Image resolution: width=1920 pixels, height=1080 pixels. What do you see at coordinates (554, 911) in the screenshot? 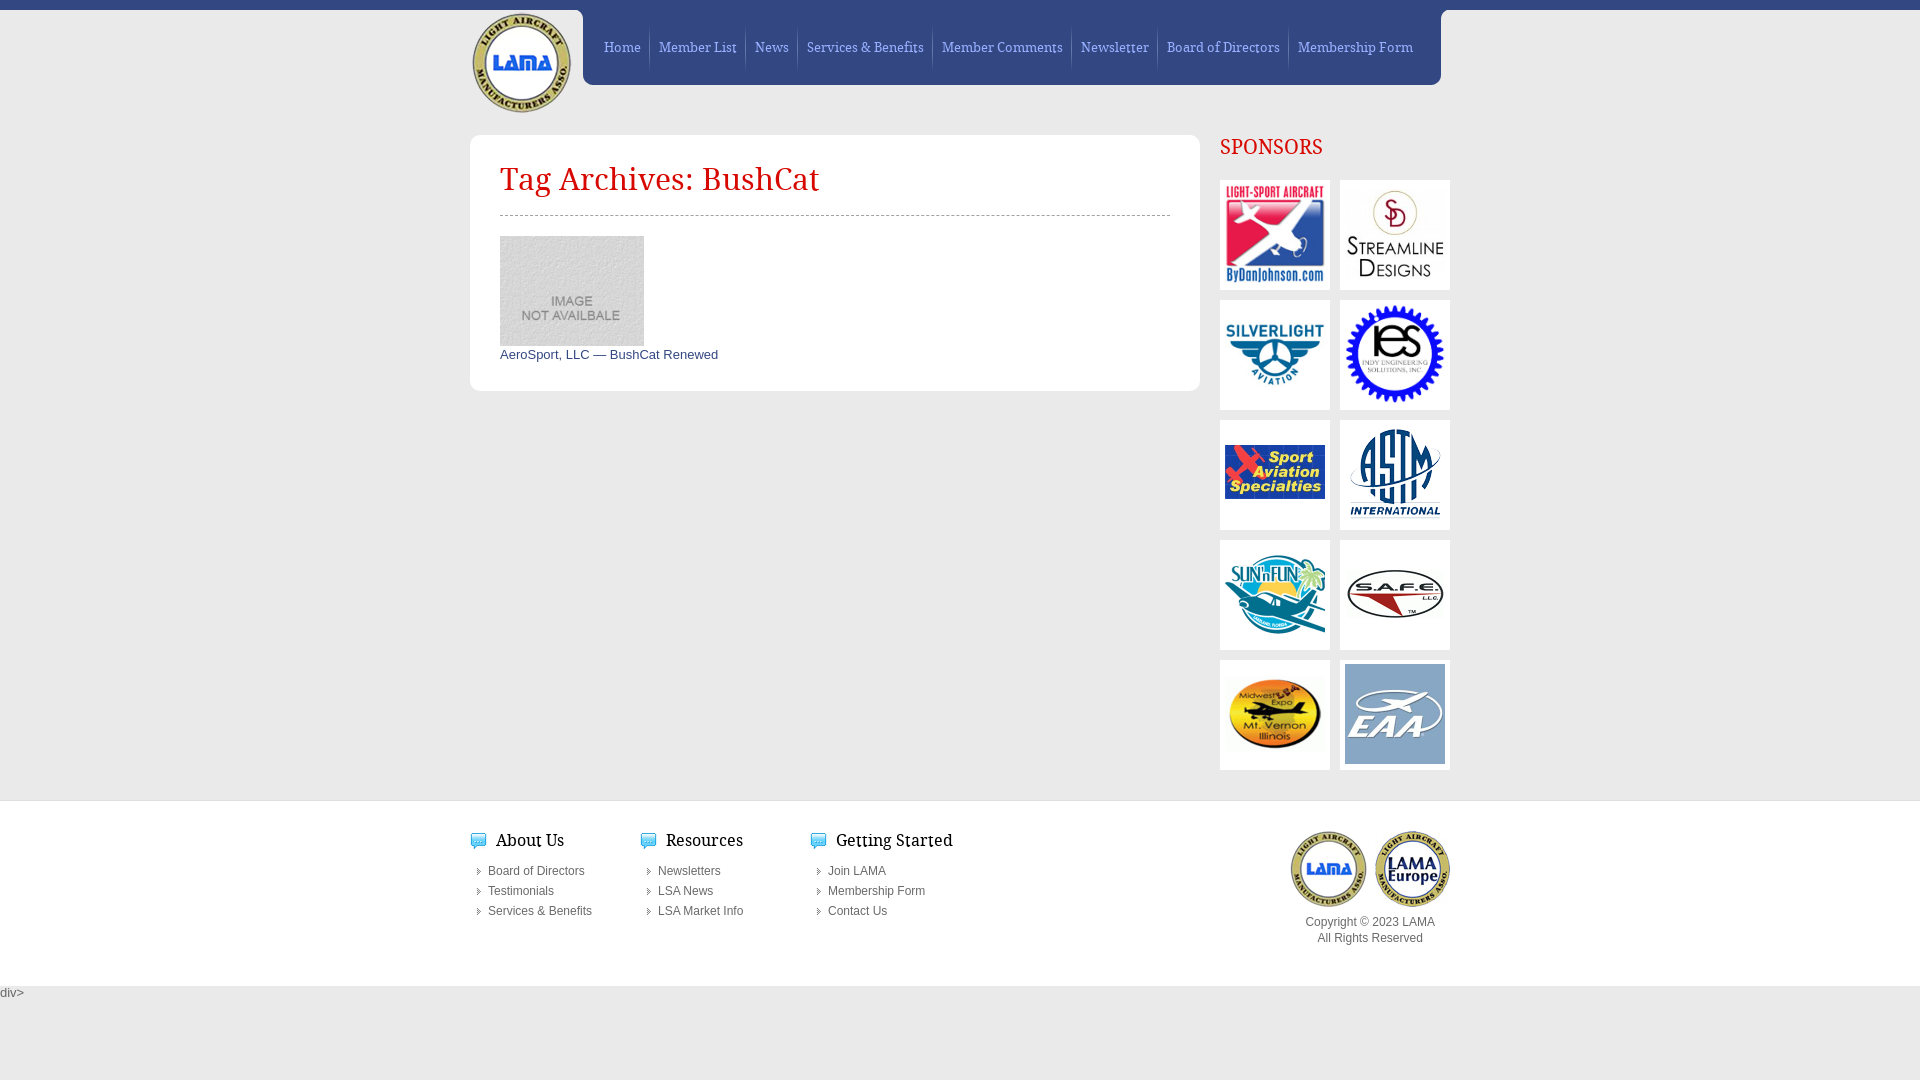
I see `Services & Benefits` at bounding box center [554, 911].